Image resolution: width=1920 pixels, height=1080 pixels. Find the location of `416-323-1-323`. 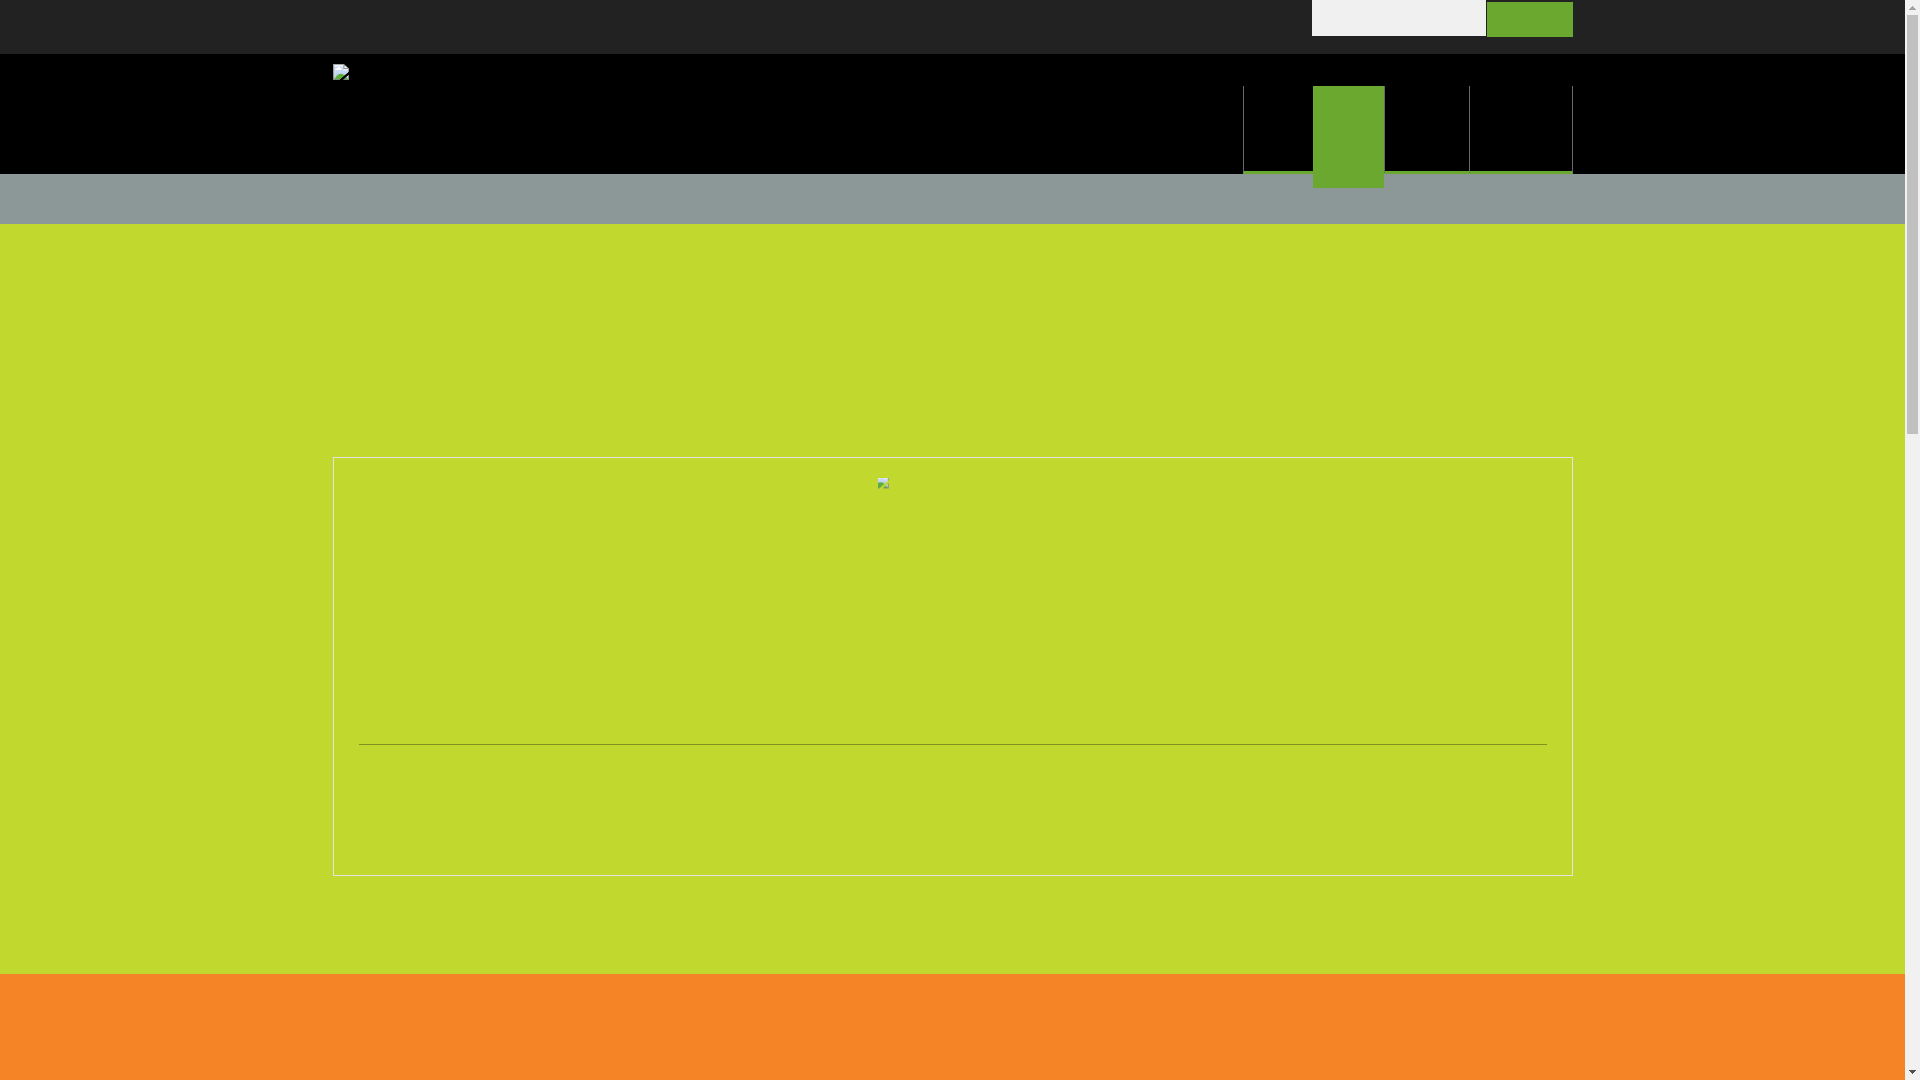

416-323-1-323 is located at coordinates (405, 27).